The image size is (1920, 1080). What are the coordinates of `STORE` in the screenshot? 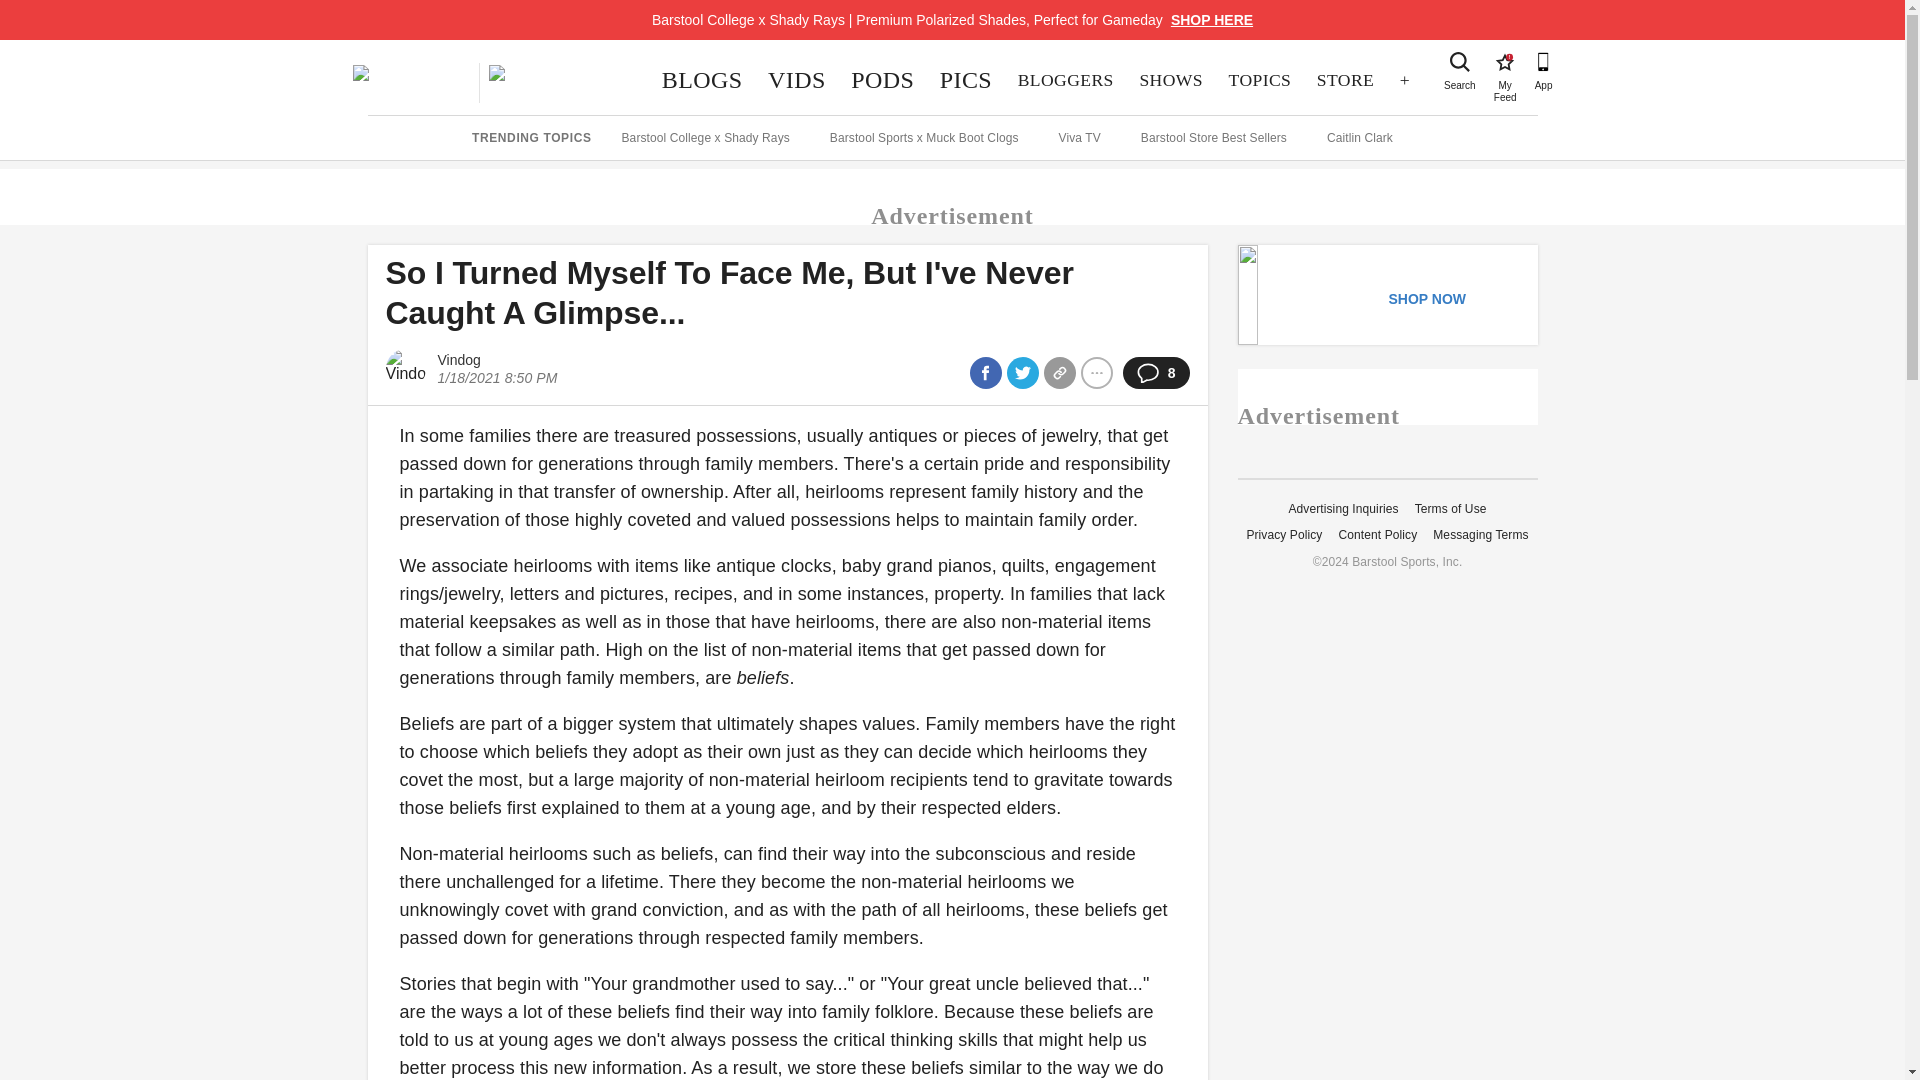 It's located at (1344, 80).